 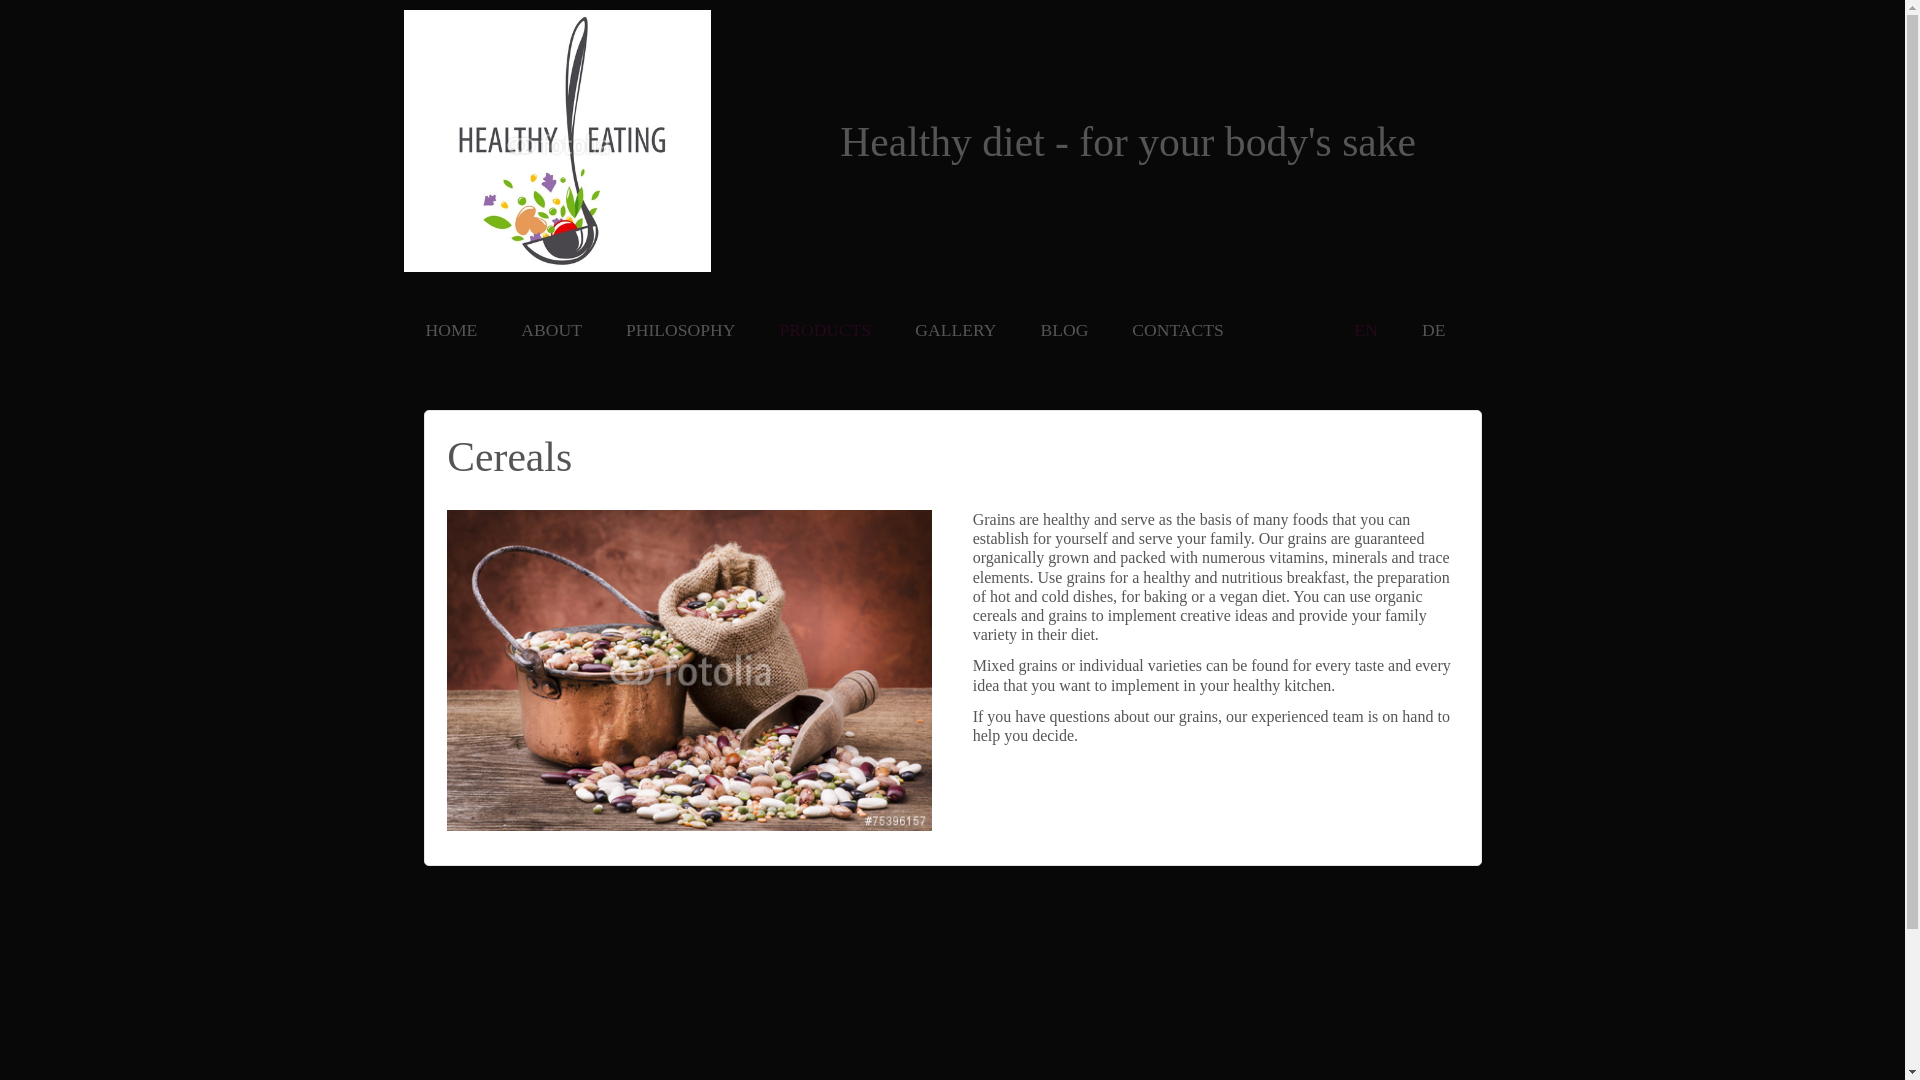 What do you see at coordinates (452, 330) in the screenshot?
I see `HOME` at bounding box center [452, 330].